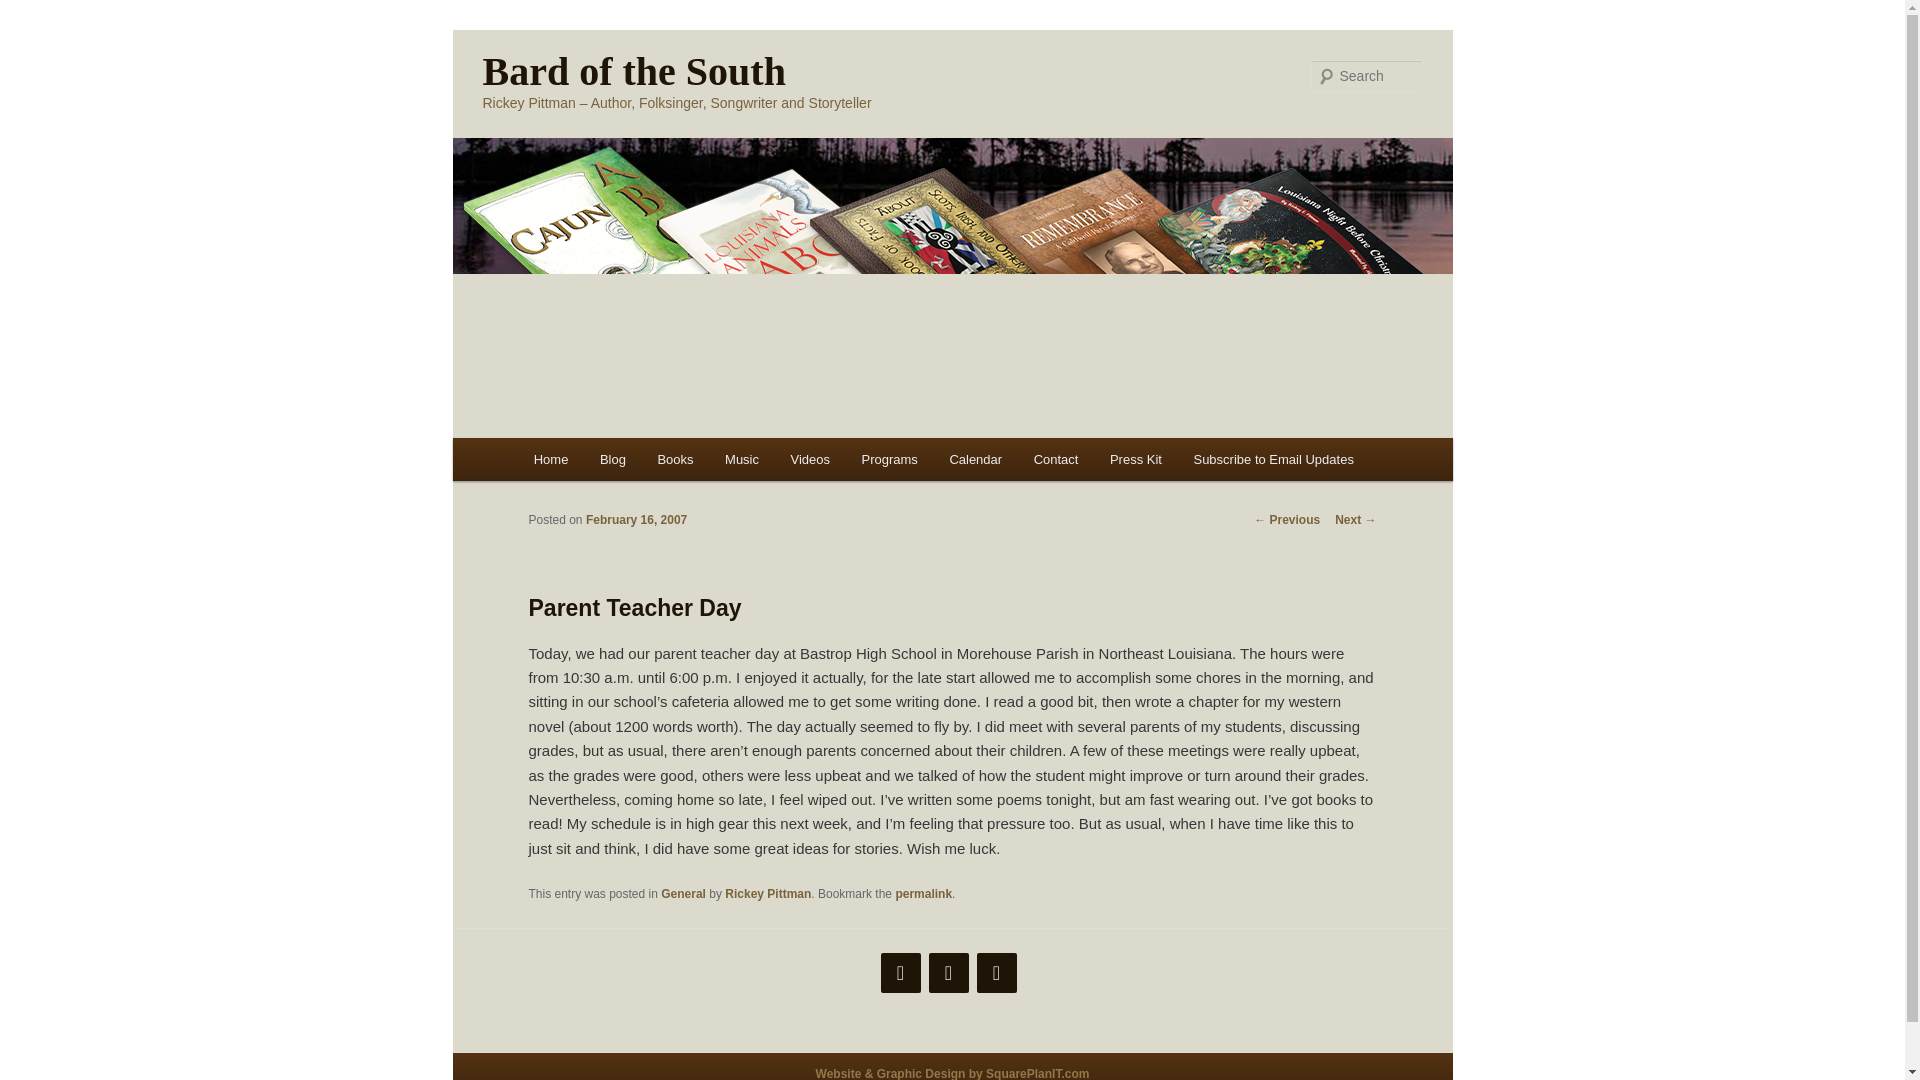 This screenshot has width=1920, height=1080. Describe the element at coordinates (633, 70) in the screenshot. I see `Bard of the South` at that location.